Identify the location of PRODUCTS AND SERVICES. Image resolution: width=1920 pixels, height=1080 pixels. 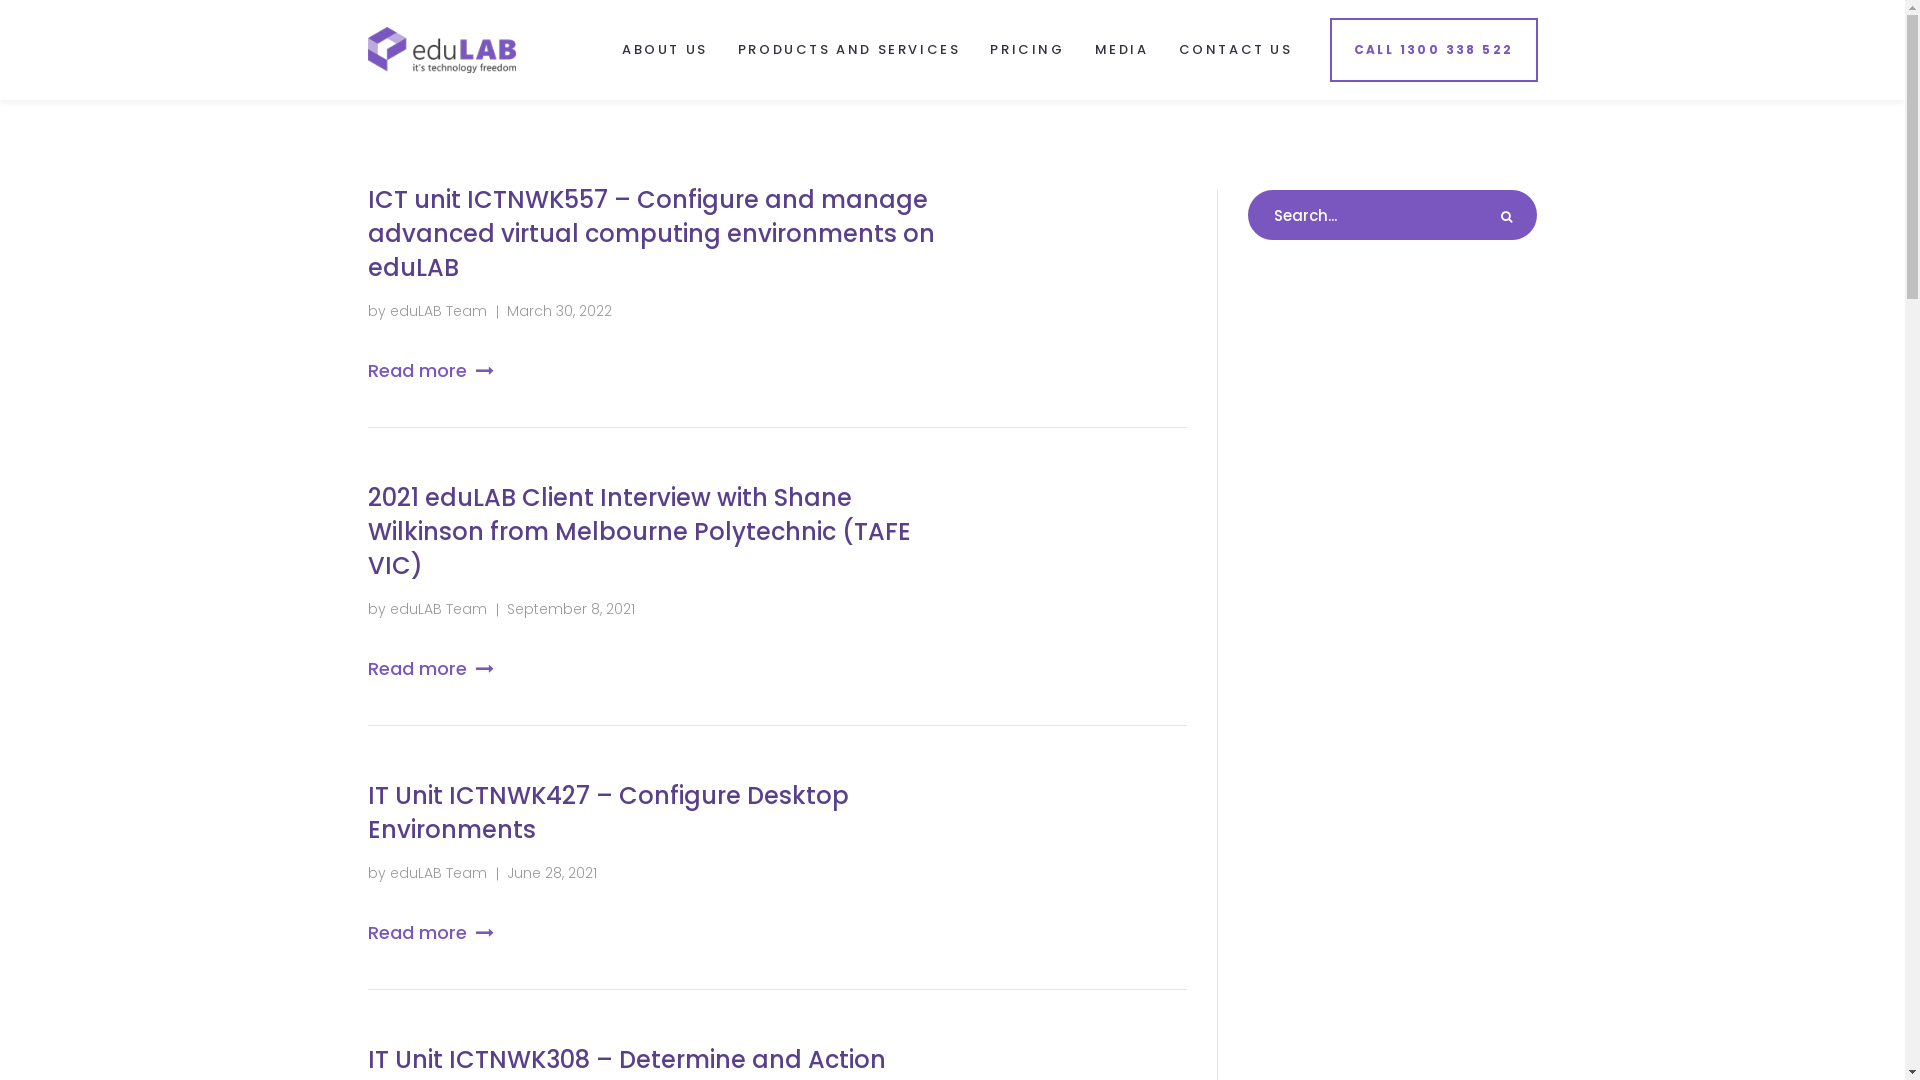
(850, 50).